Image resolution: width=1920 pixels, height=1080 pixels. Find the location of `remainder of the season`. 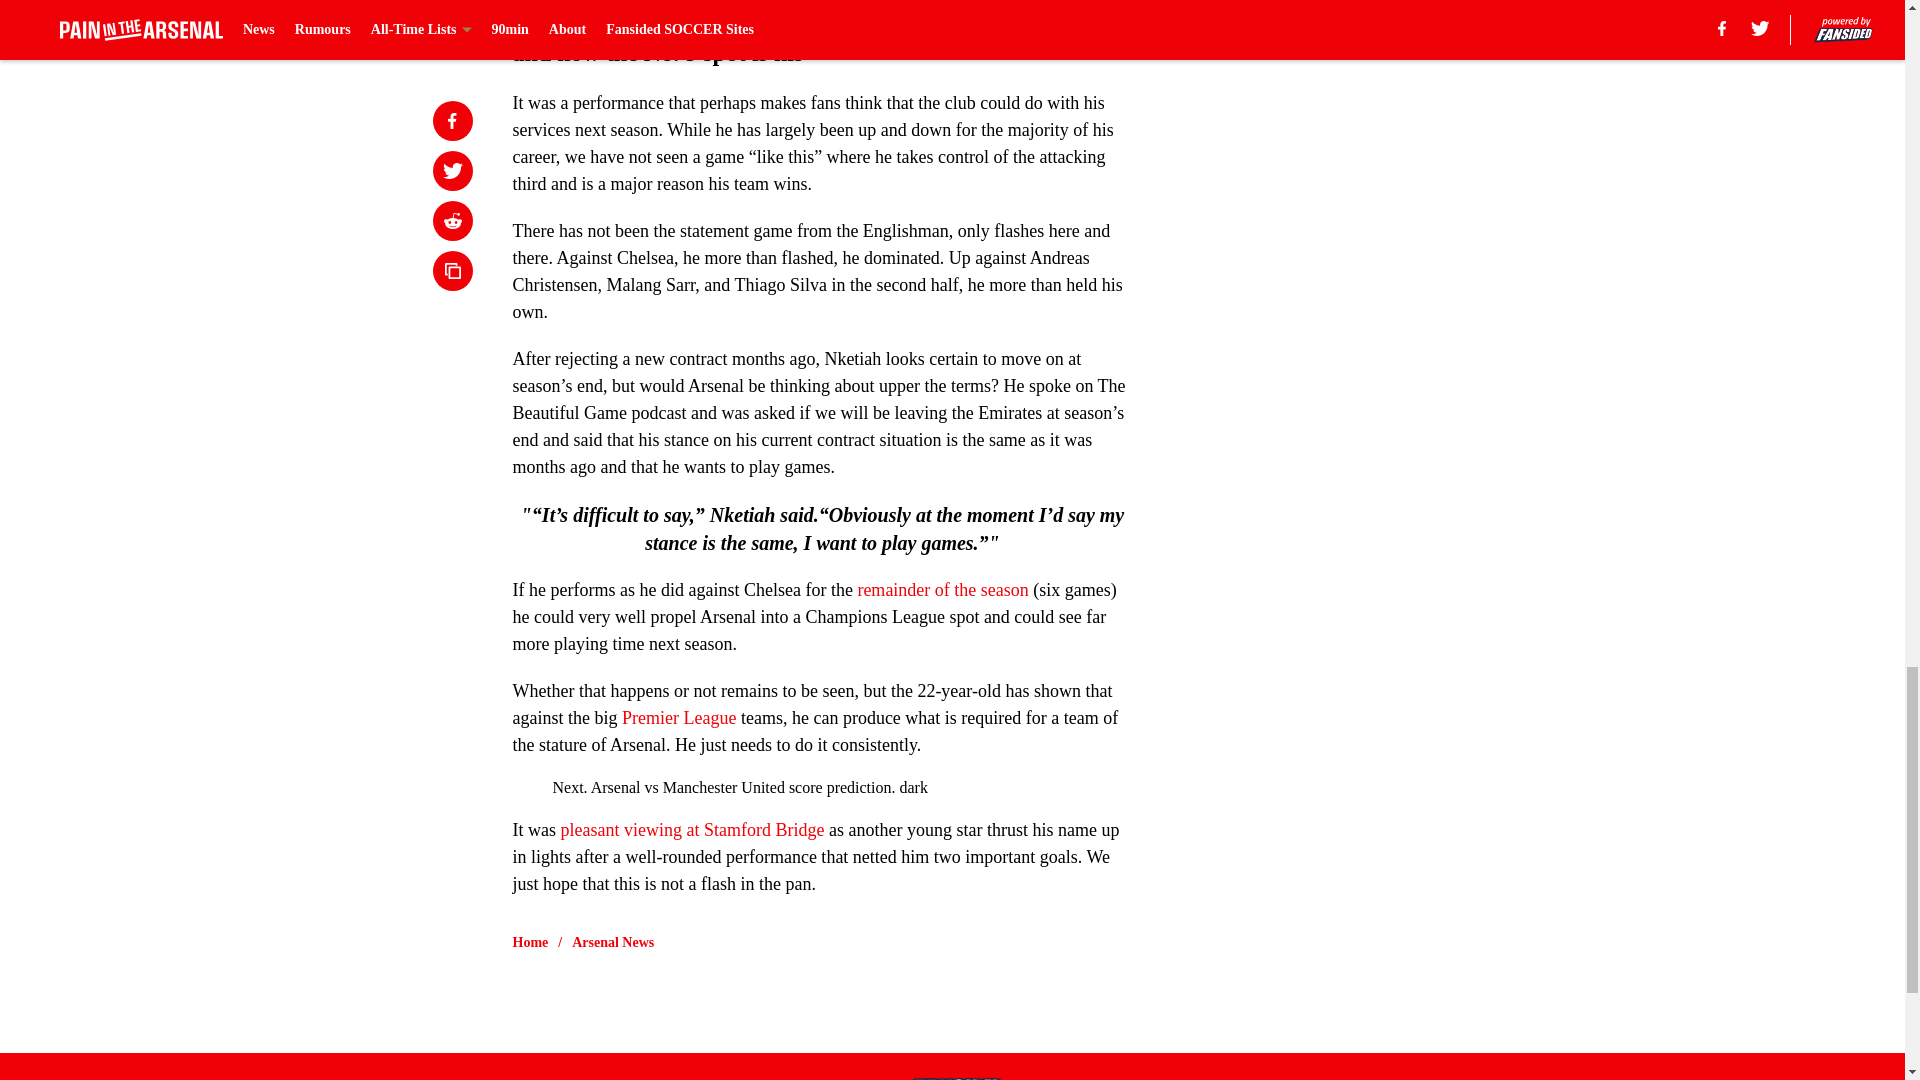

remainder of the season is located at coordinates (942, 590).